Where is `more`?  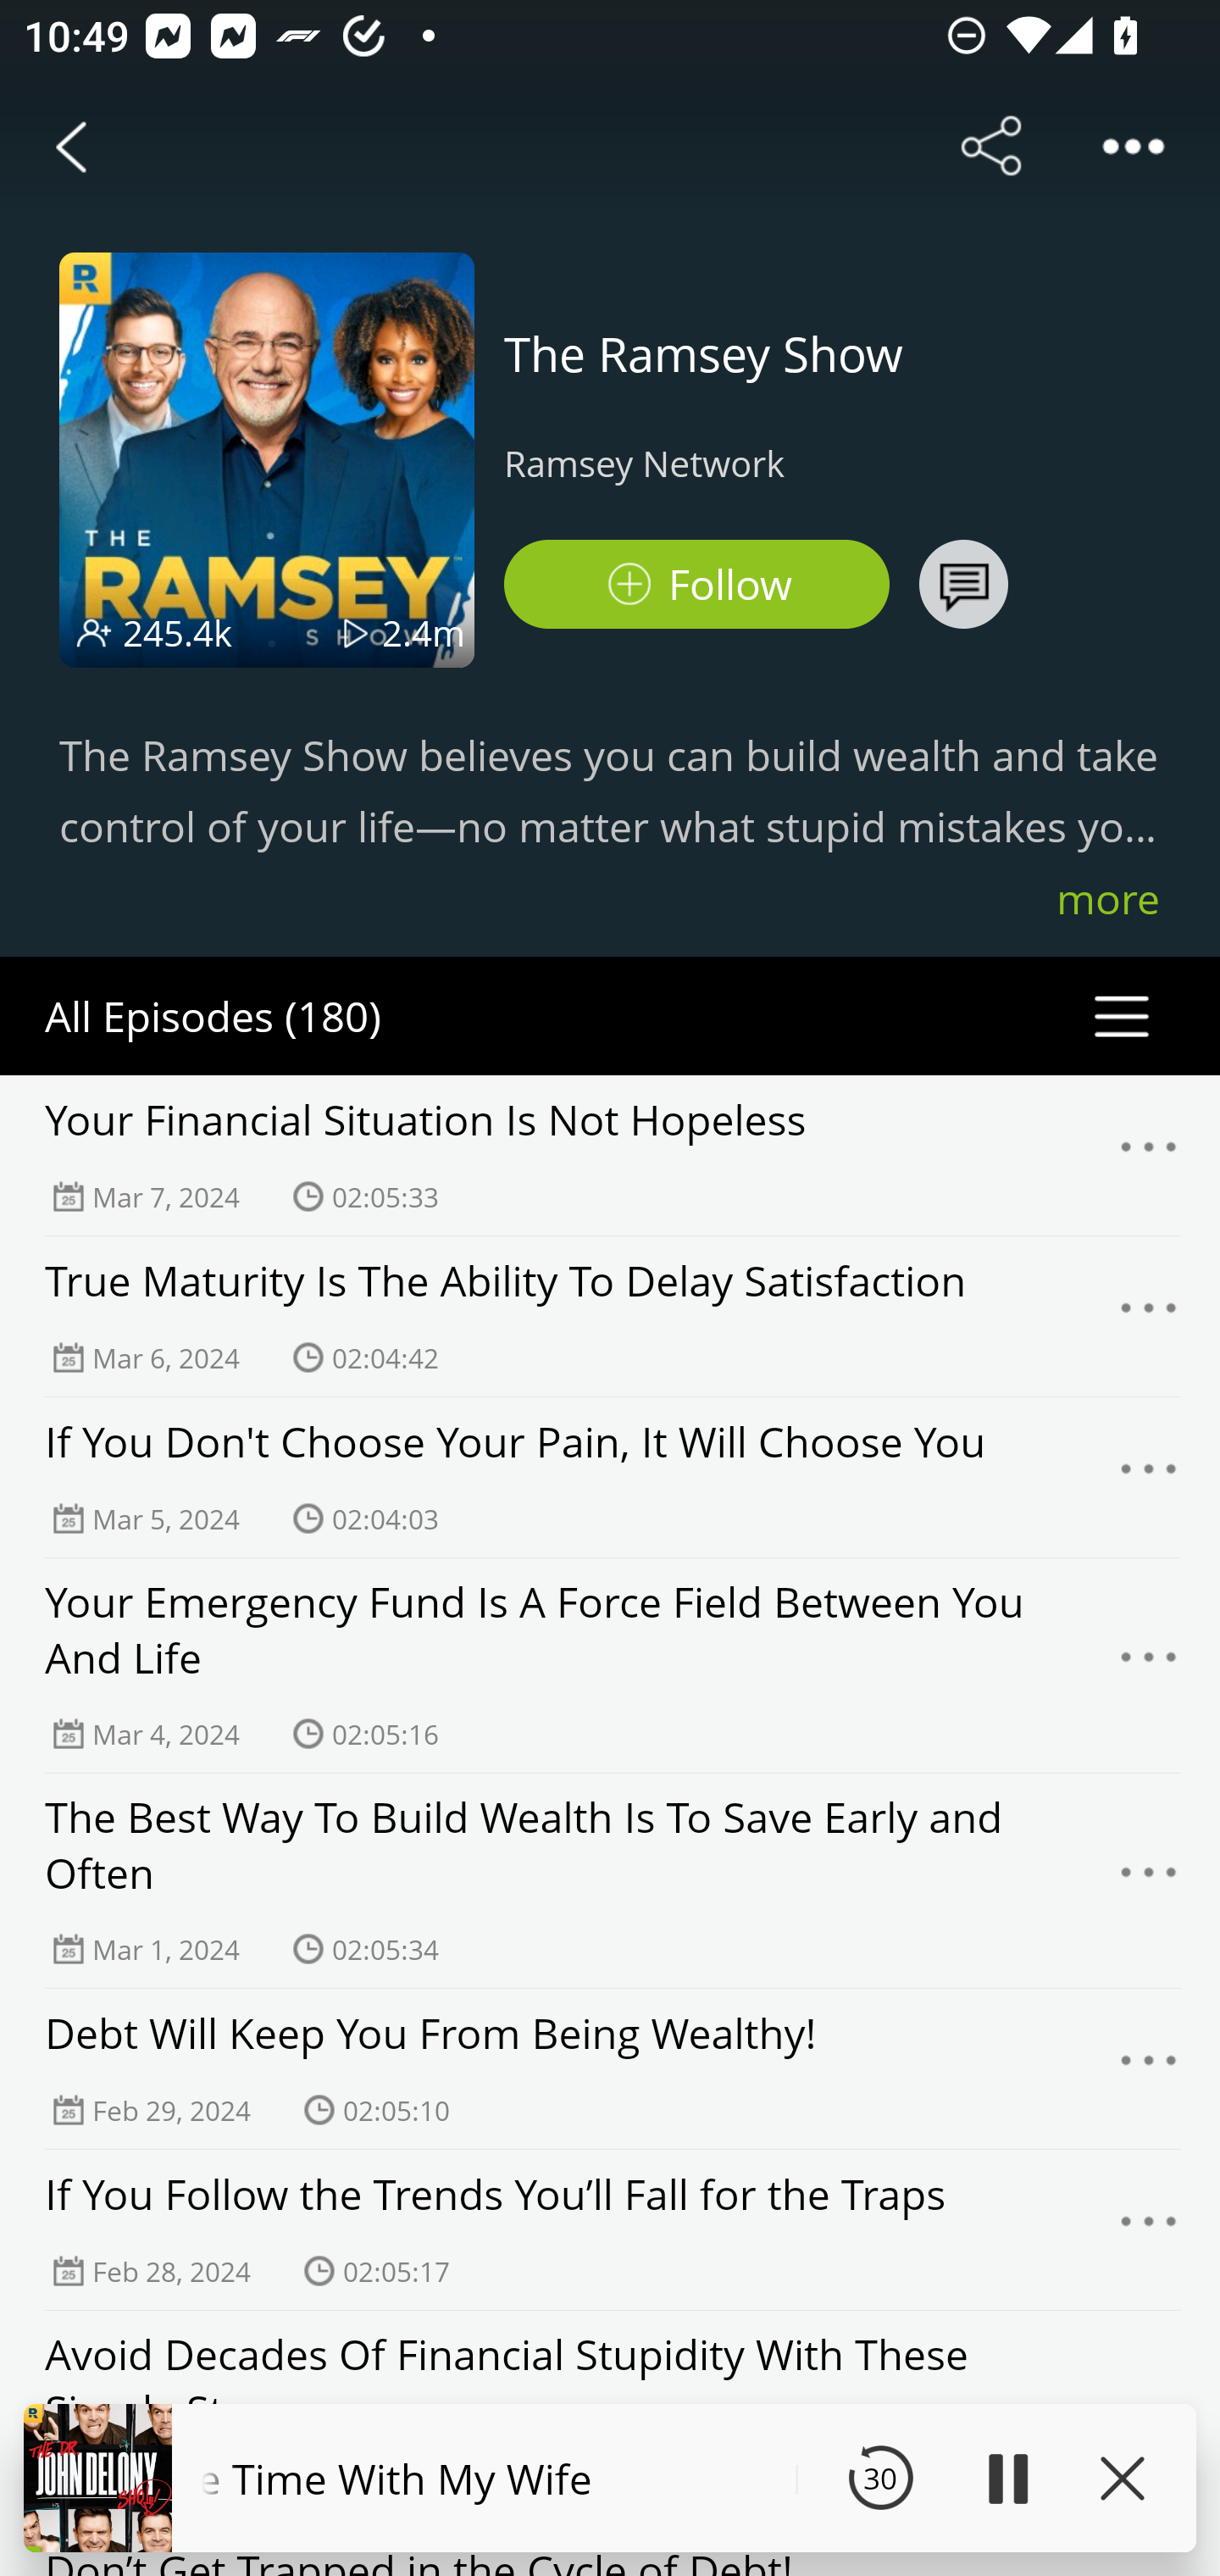 more is located at coordinates (1108, 898).